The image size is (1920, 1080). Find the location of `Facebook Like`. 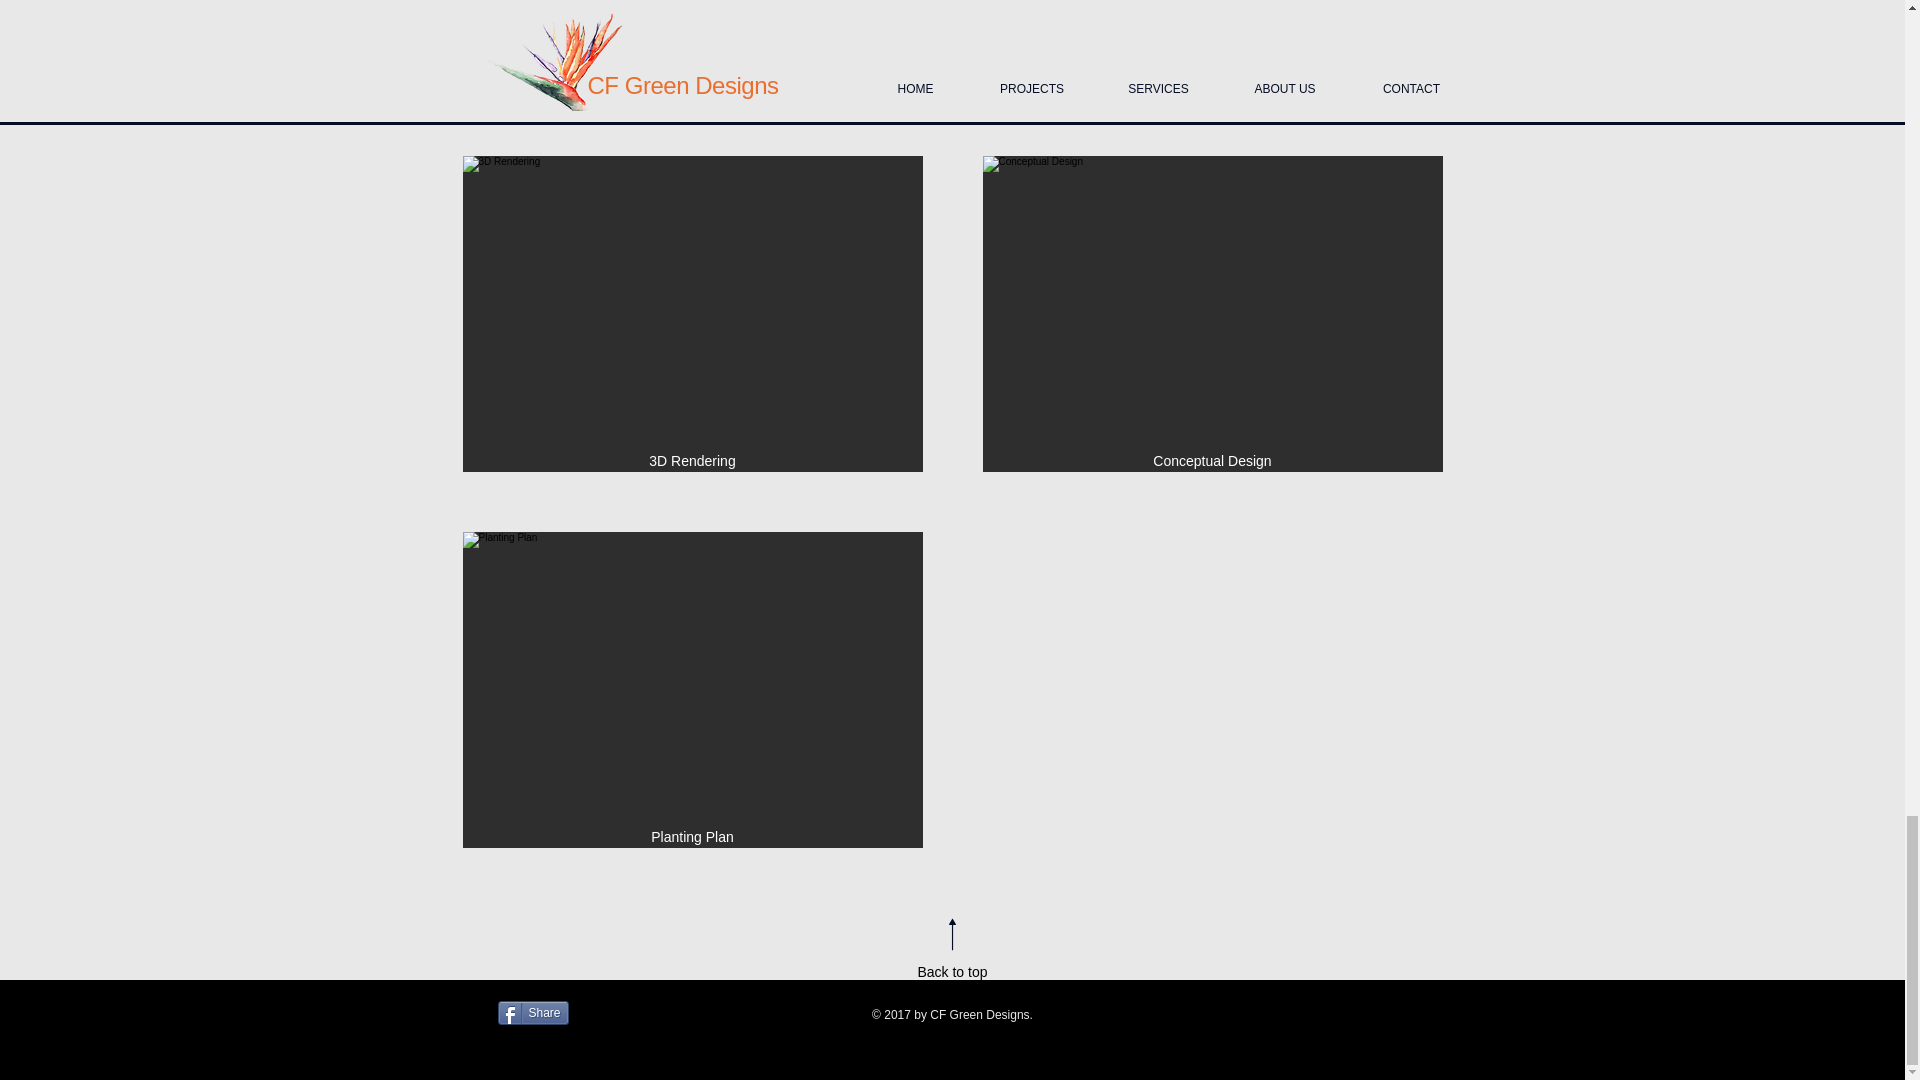

Facebook Like is located at coordinates (714, 1024).